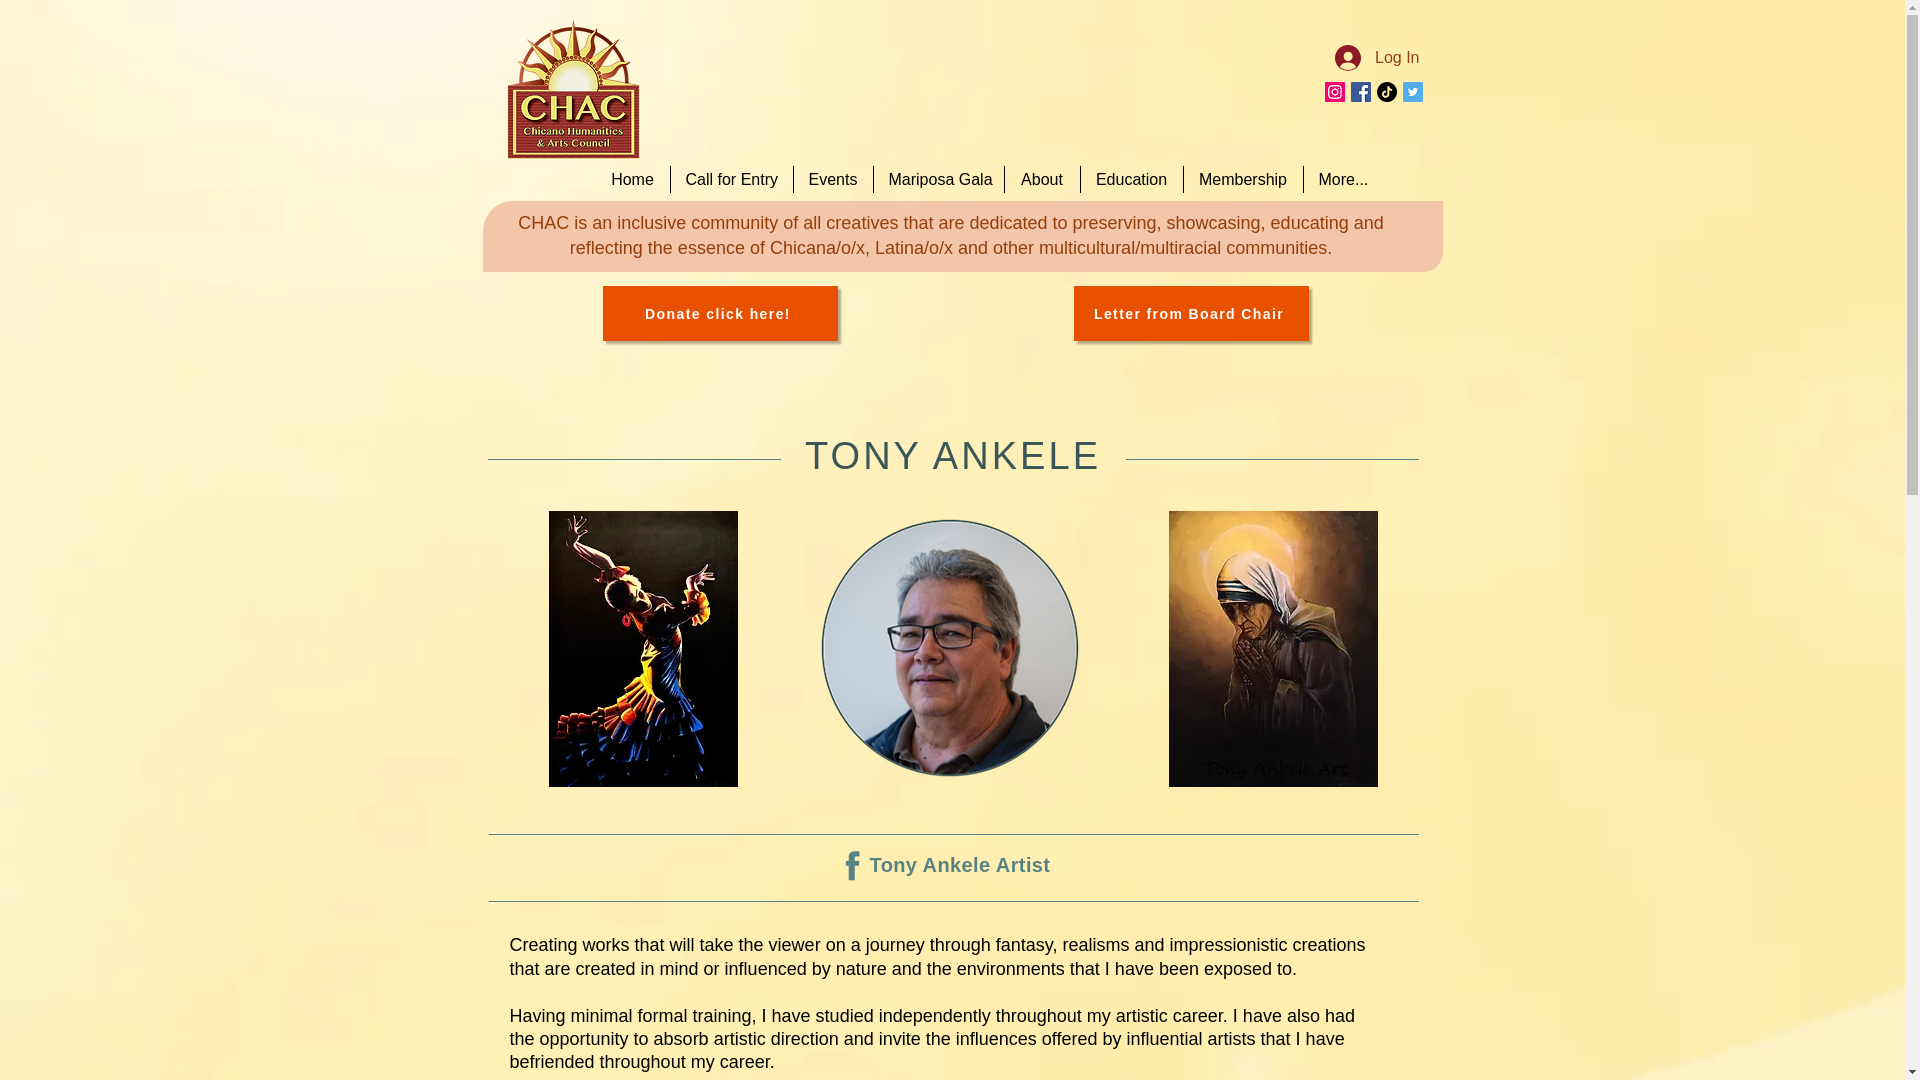 This screenshot has width=1920, height=1080. I want to click on Education, so click(1130, 180).